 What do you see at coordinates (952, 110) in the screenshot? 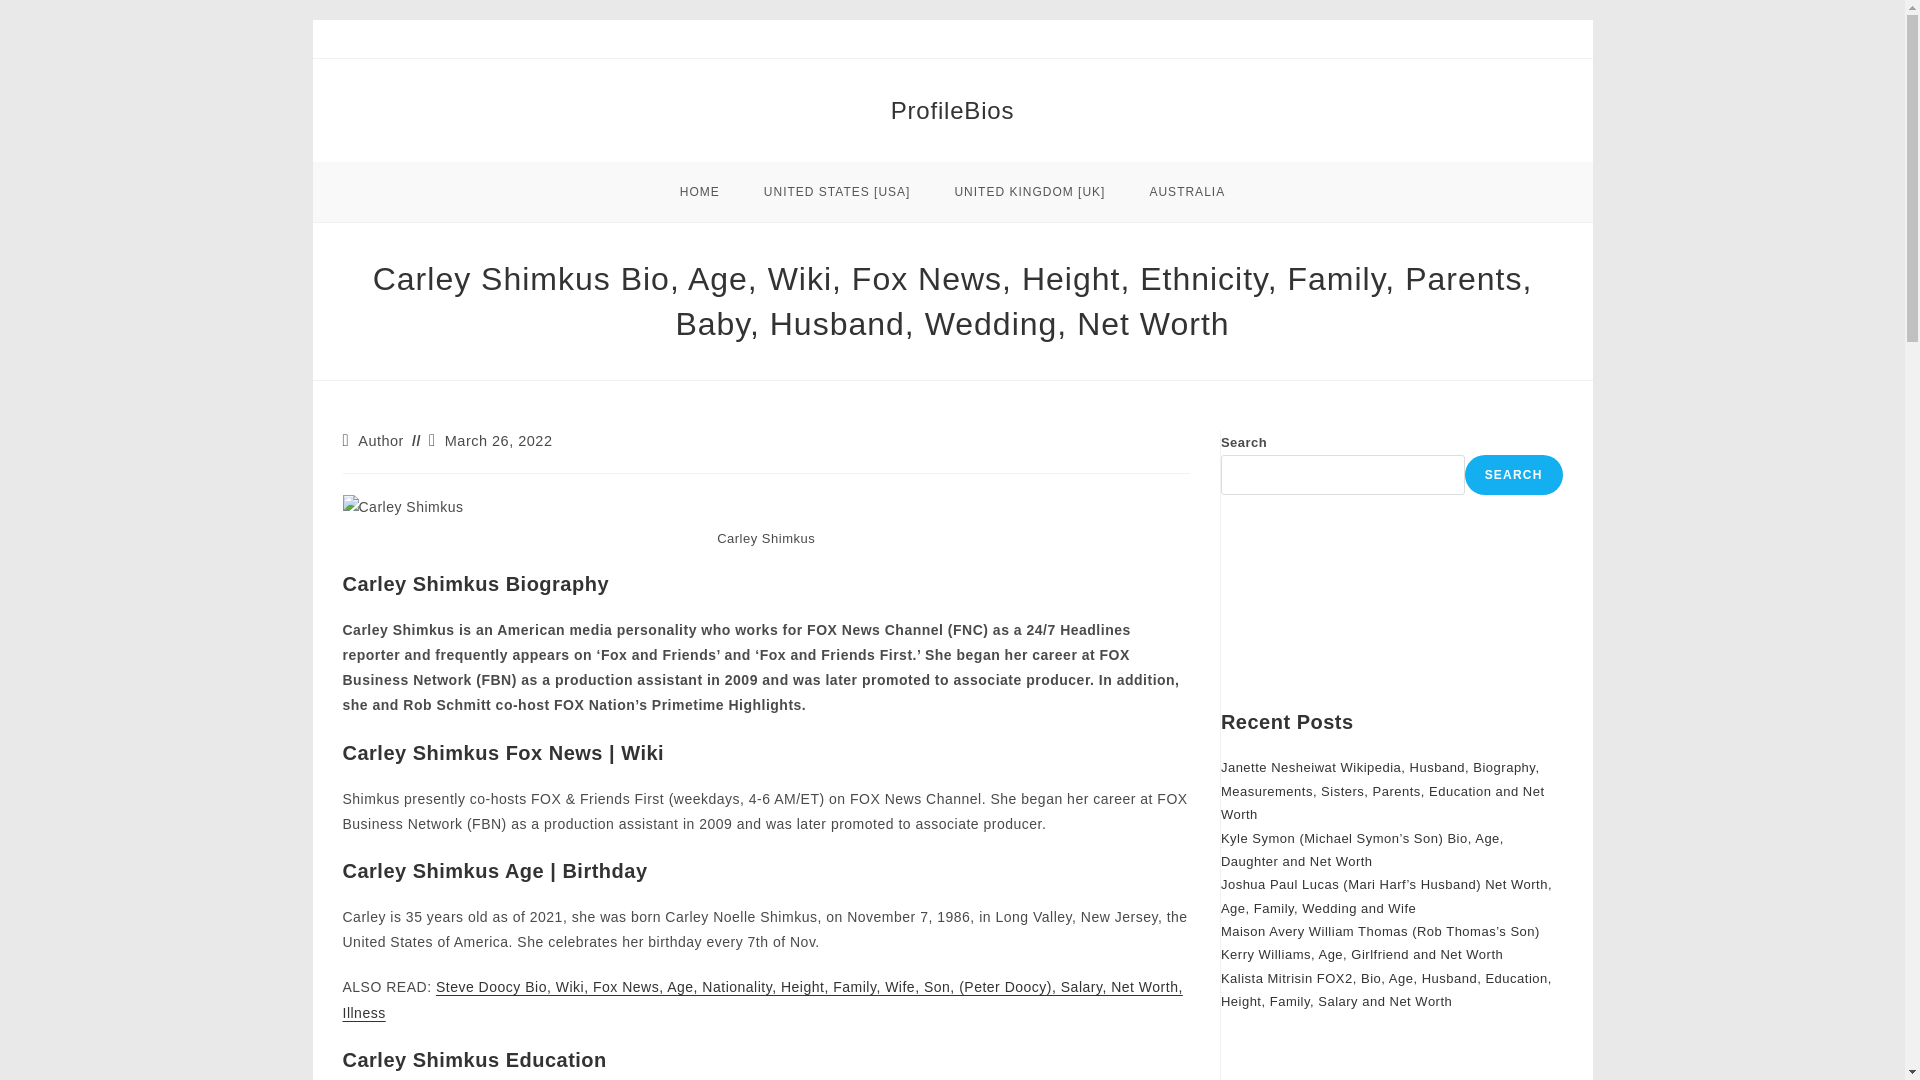
I see `ProfileBios` at bounding box center [952, 110].